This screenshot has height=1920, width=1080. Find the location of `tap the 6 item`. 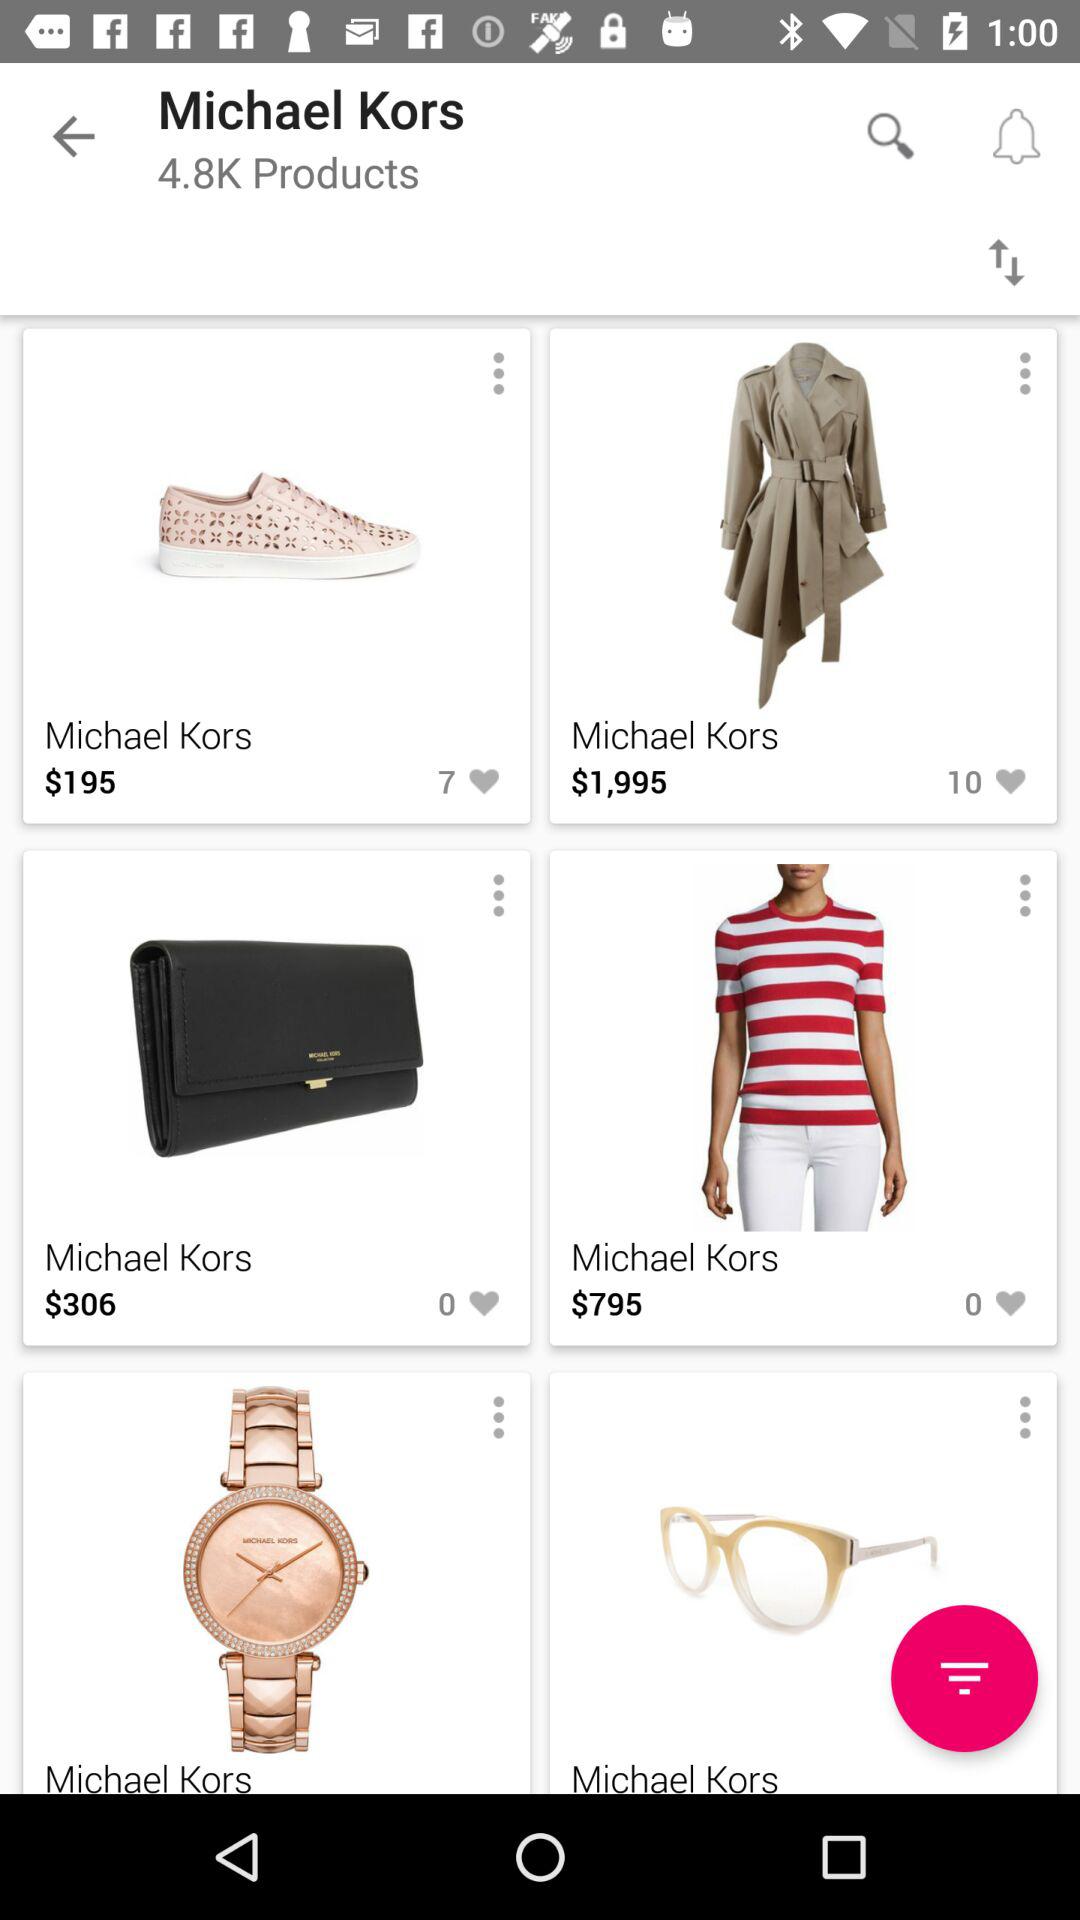

tap the 6 item is located at coordinates (392, 1793).